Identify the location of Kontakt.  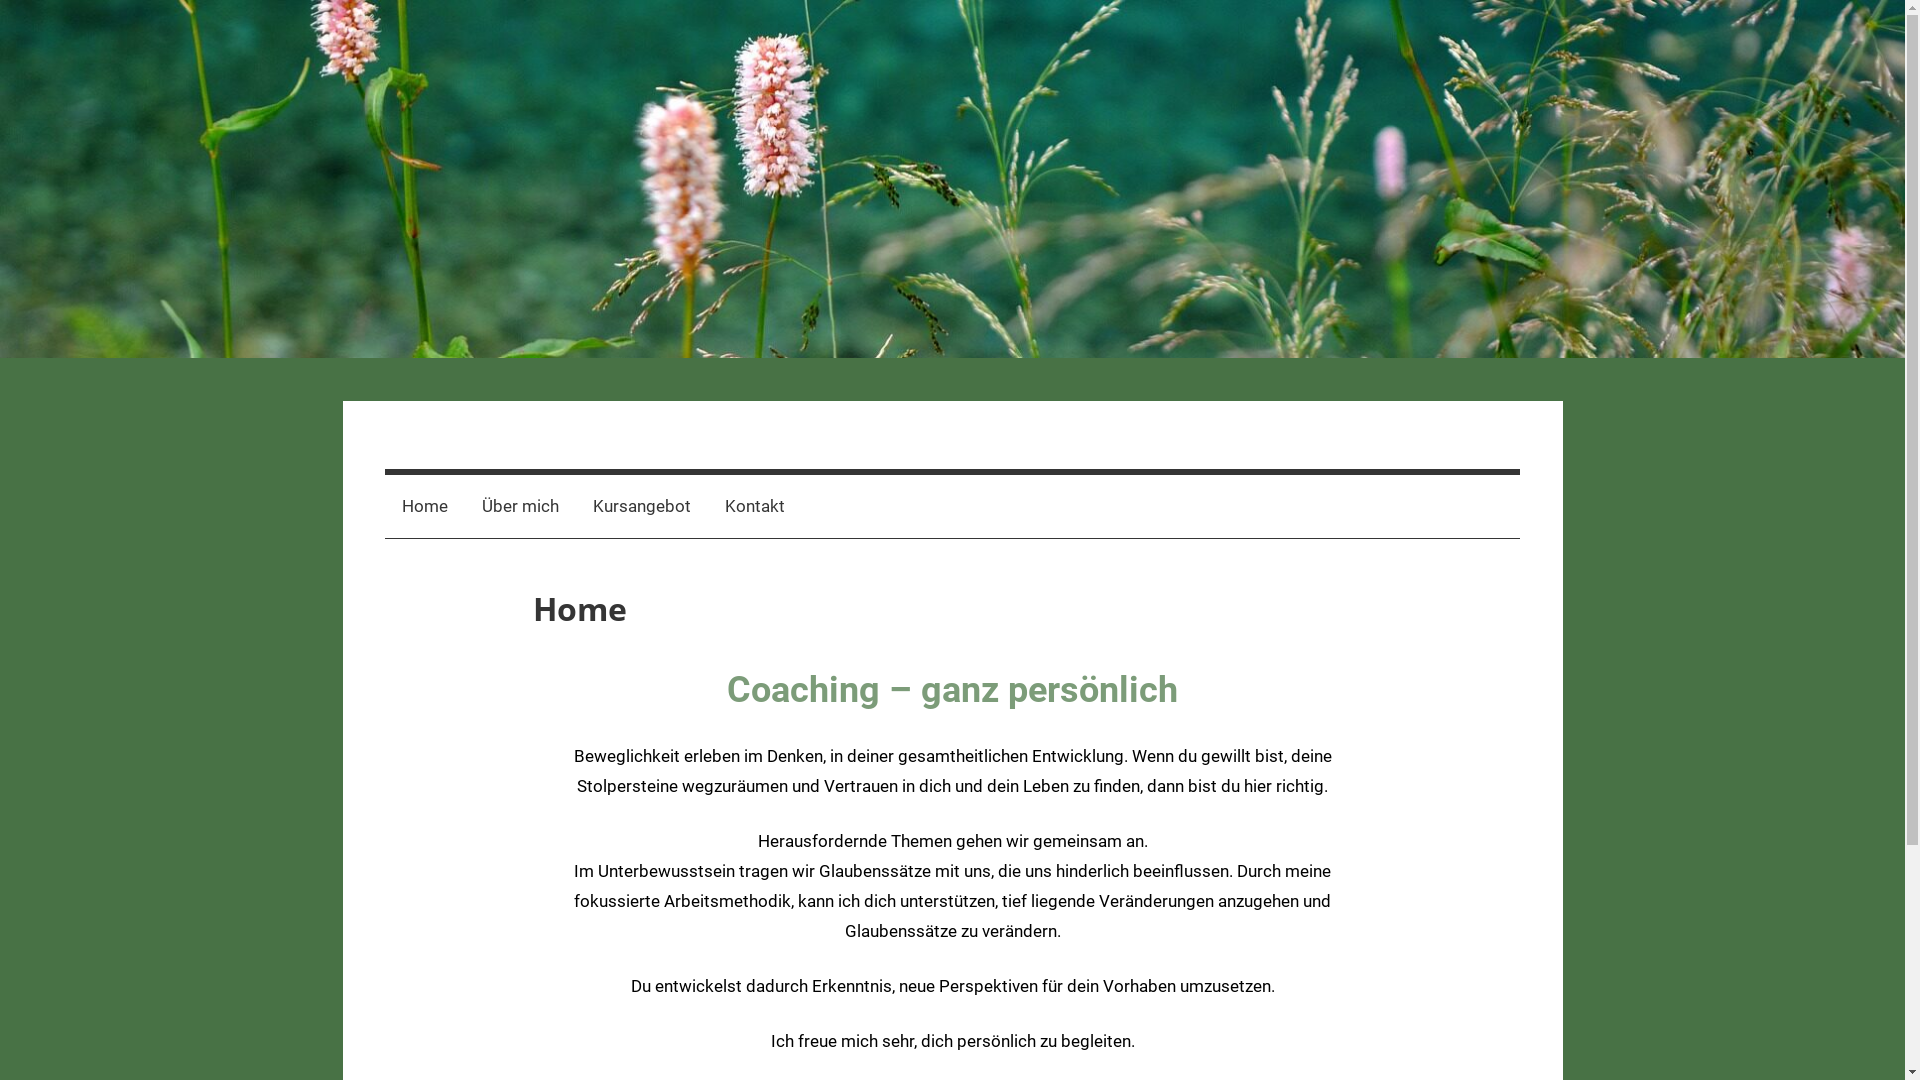
(755, 507).